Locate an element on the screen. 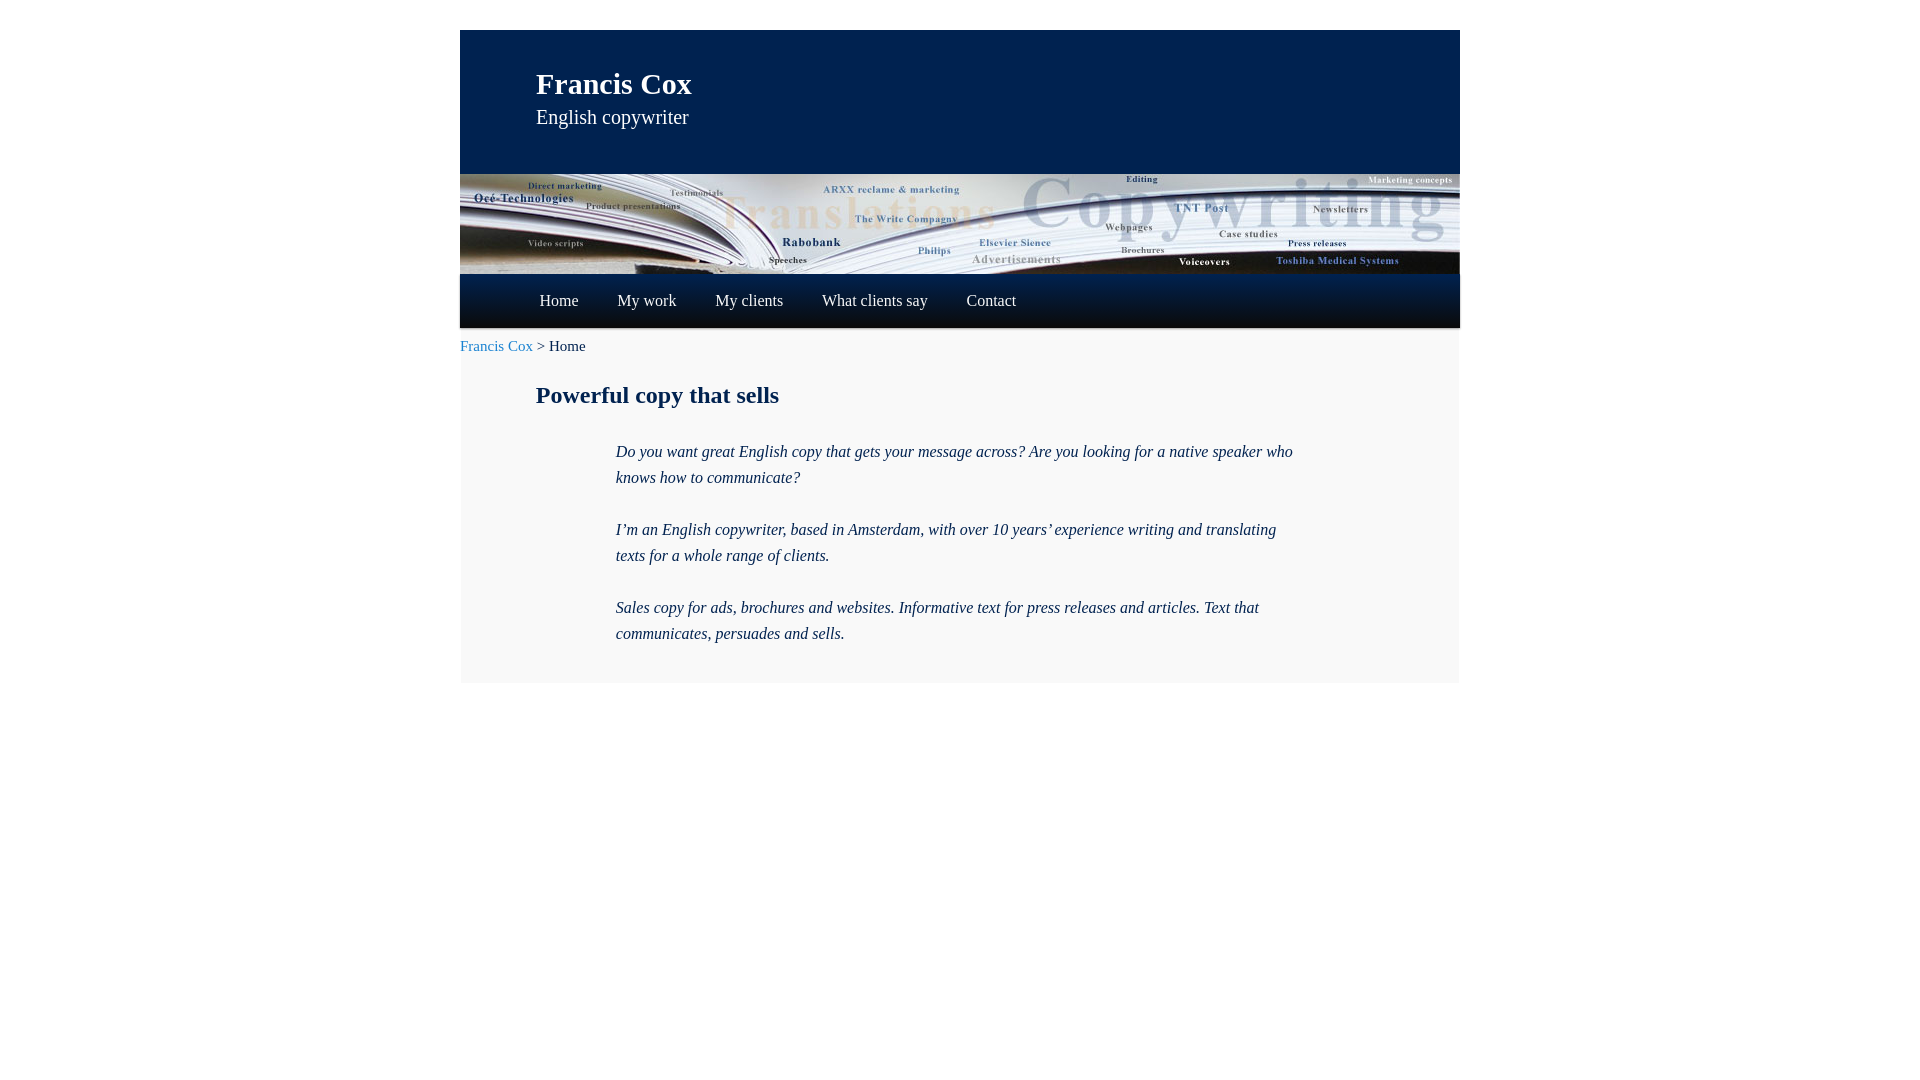 The width and height of the screenshot is (1920, 1080). Francis Cox is located at coordinates (496, 346).